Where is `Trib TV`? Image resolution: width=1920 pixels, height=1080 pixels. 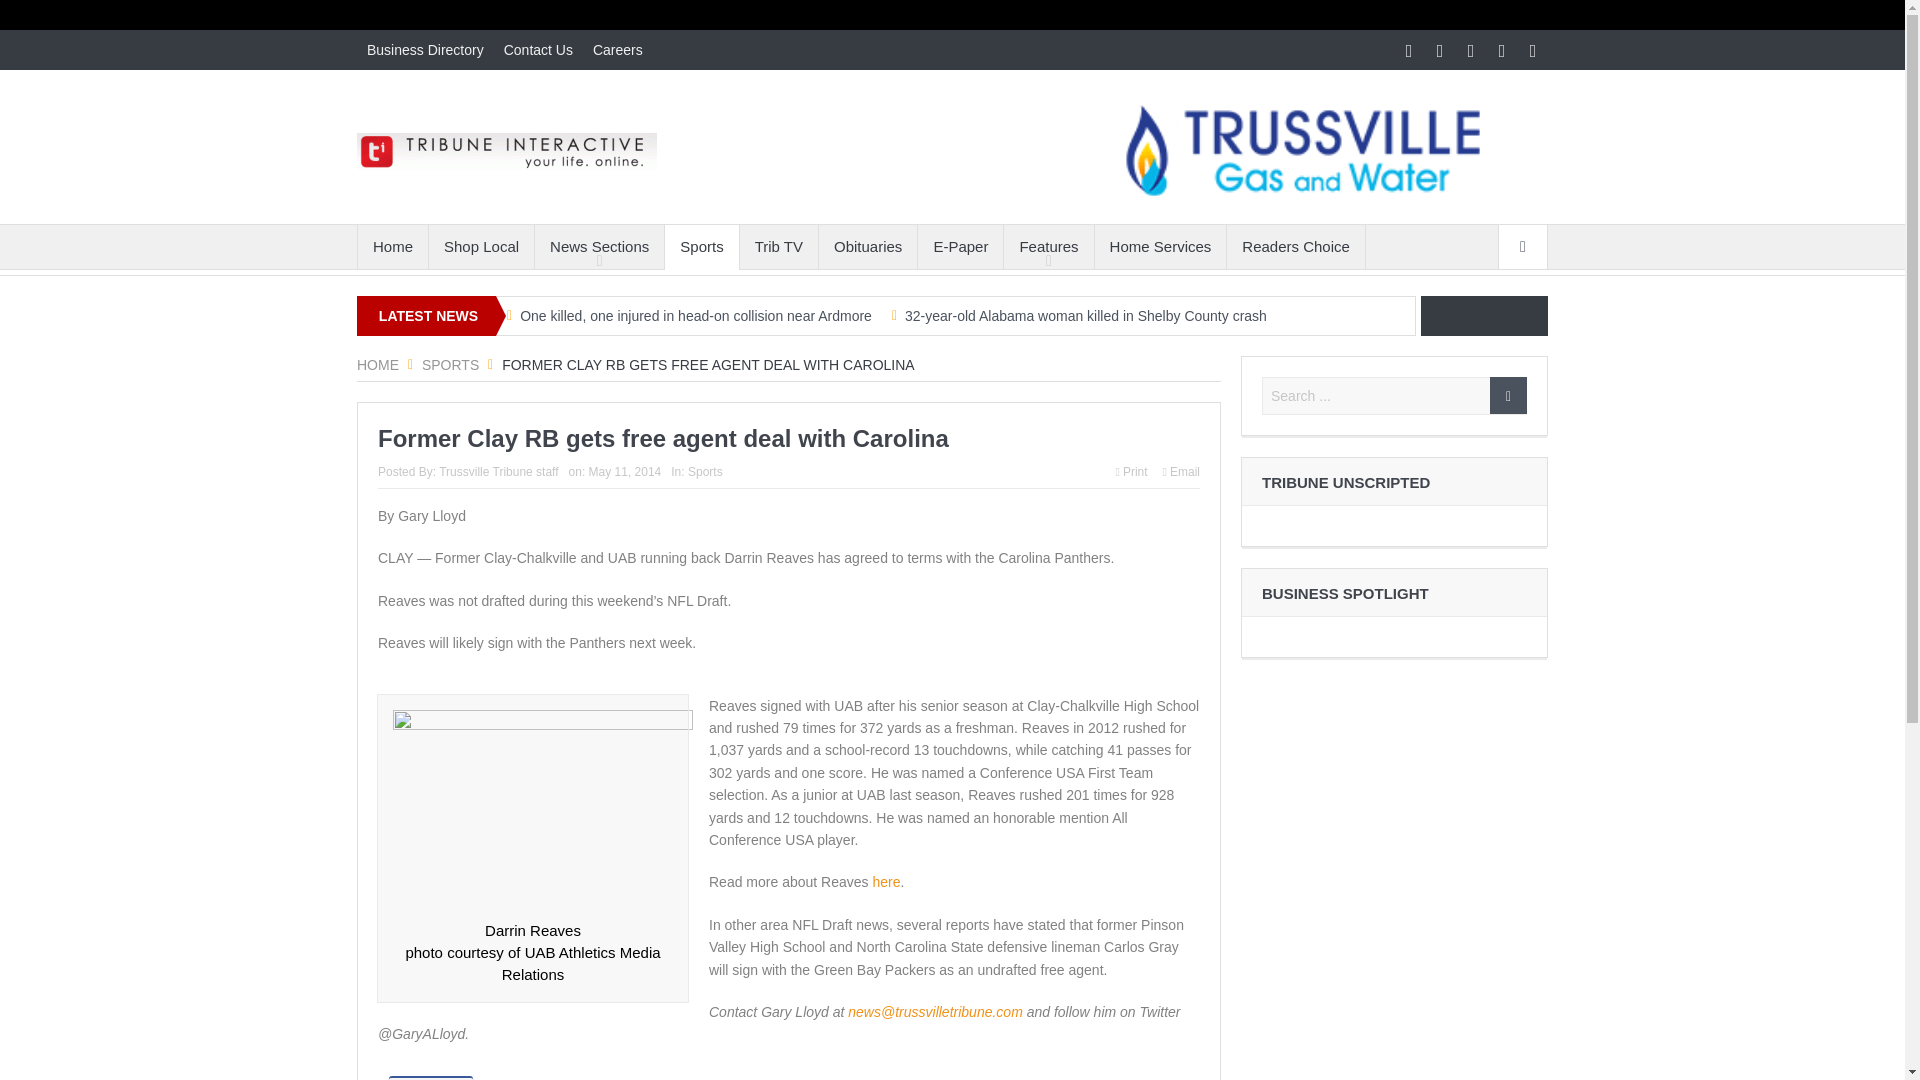
Trib TV is located at coordinates (778, 246).